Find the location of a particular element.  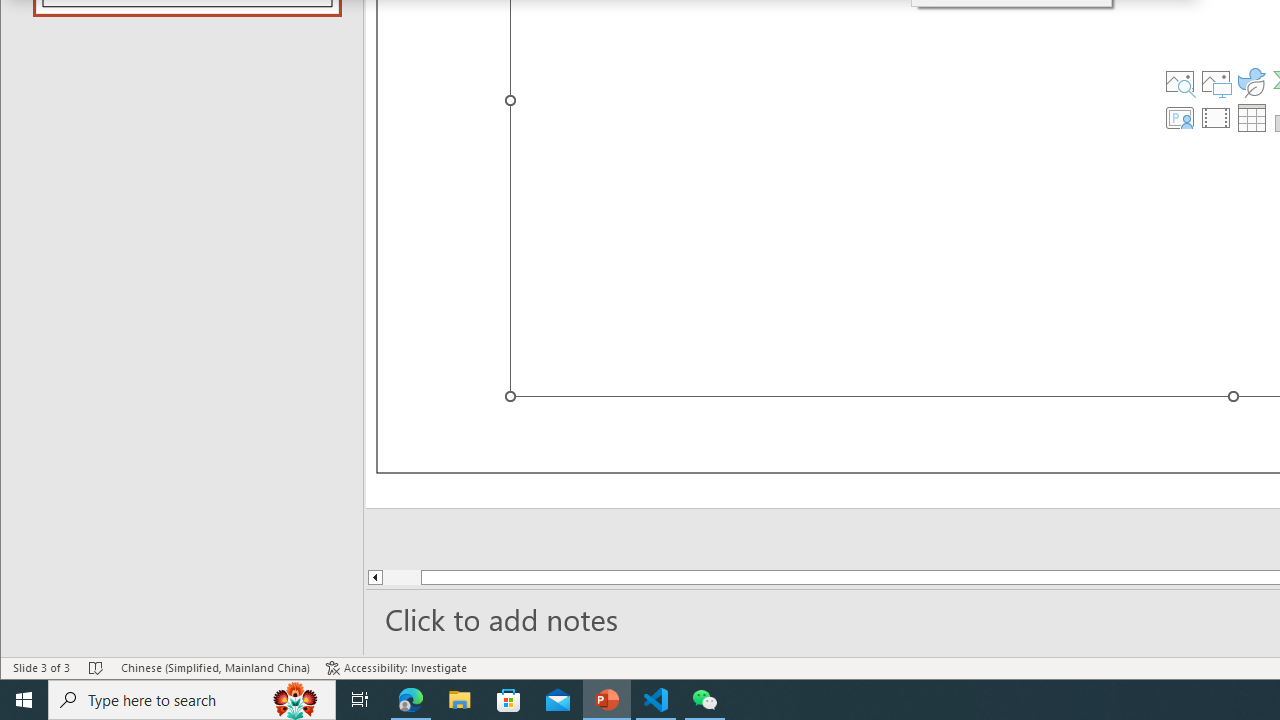

File Explorer is located at coordinates (460, 700).